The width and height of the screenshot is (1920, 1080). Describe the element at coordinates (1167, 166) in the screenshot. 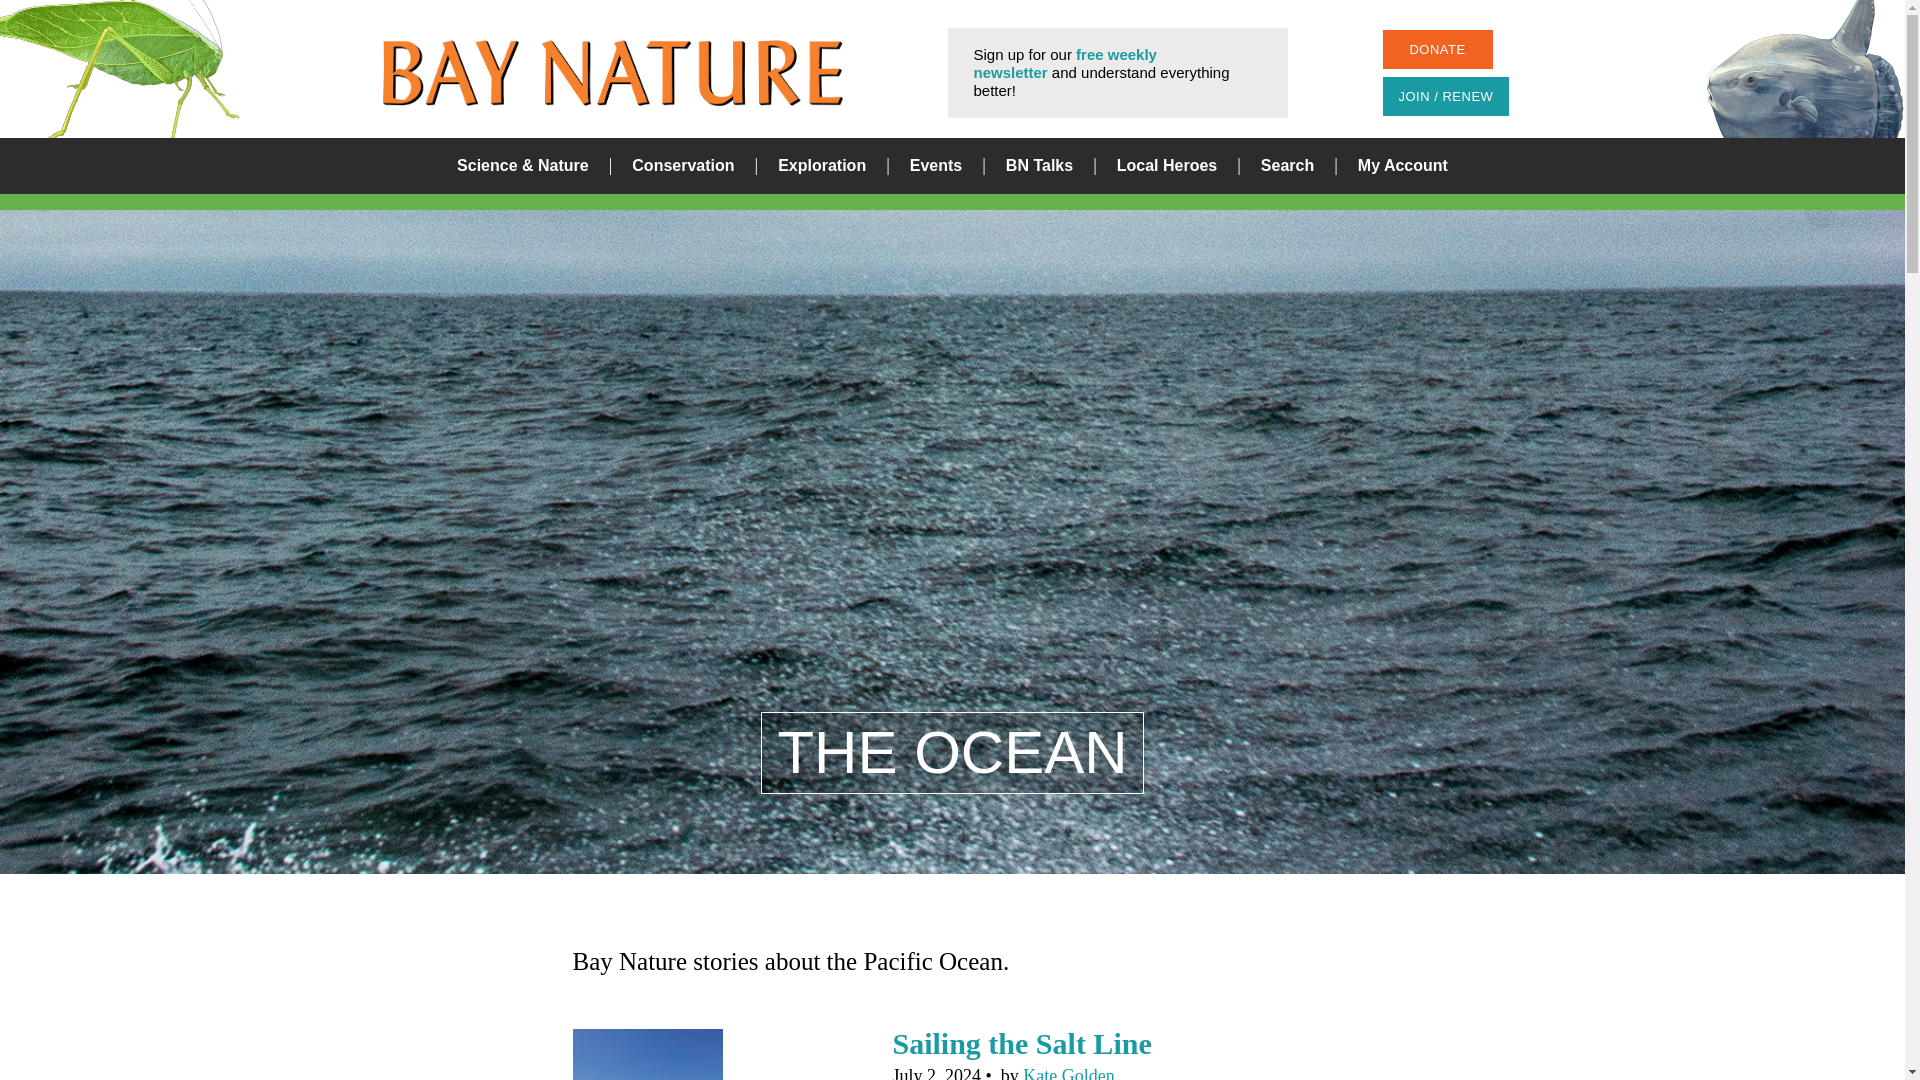

I see `Local Heroes` at that location.